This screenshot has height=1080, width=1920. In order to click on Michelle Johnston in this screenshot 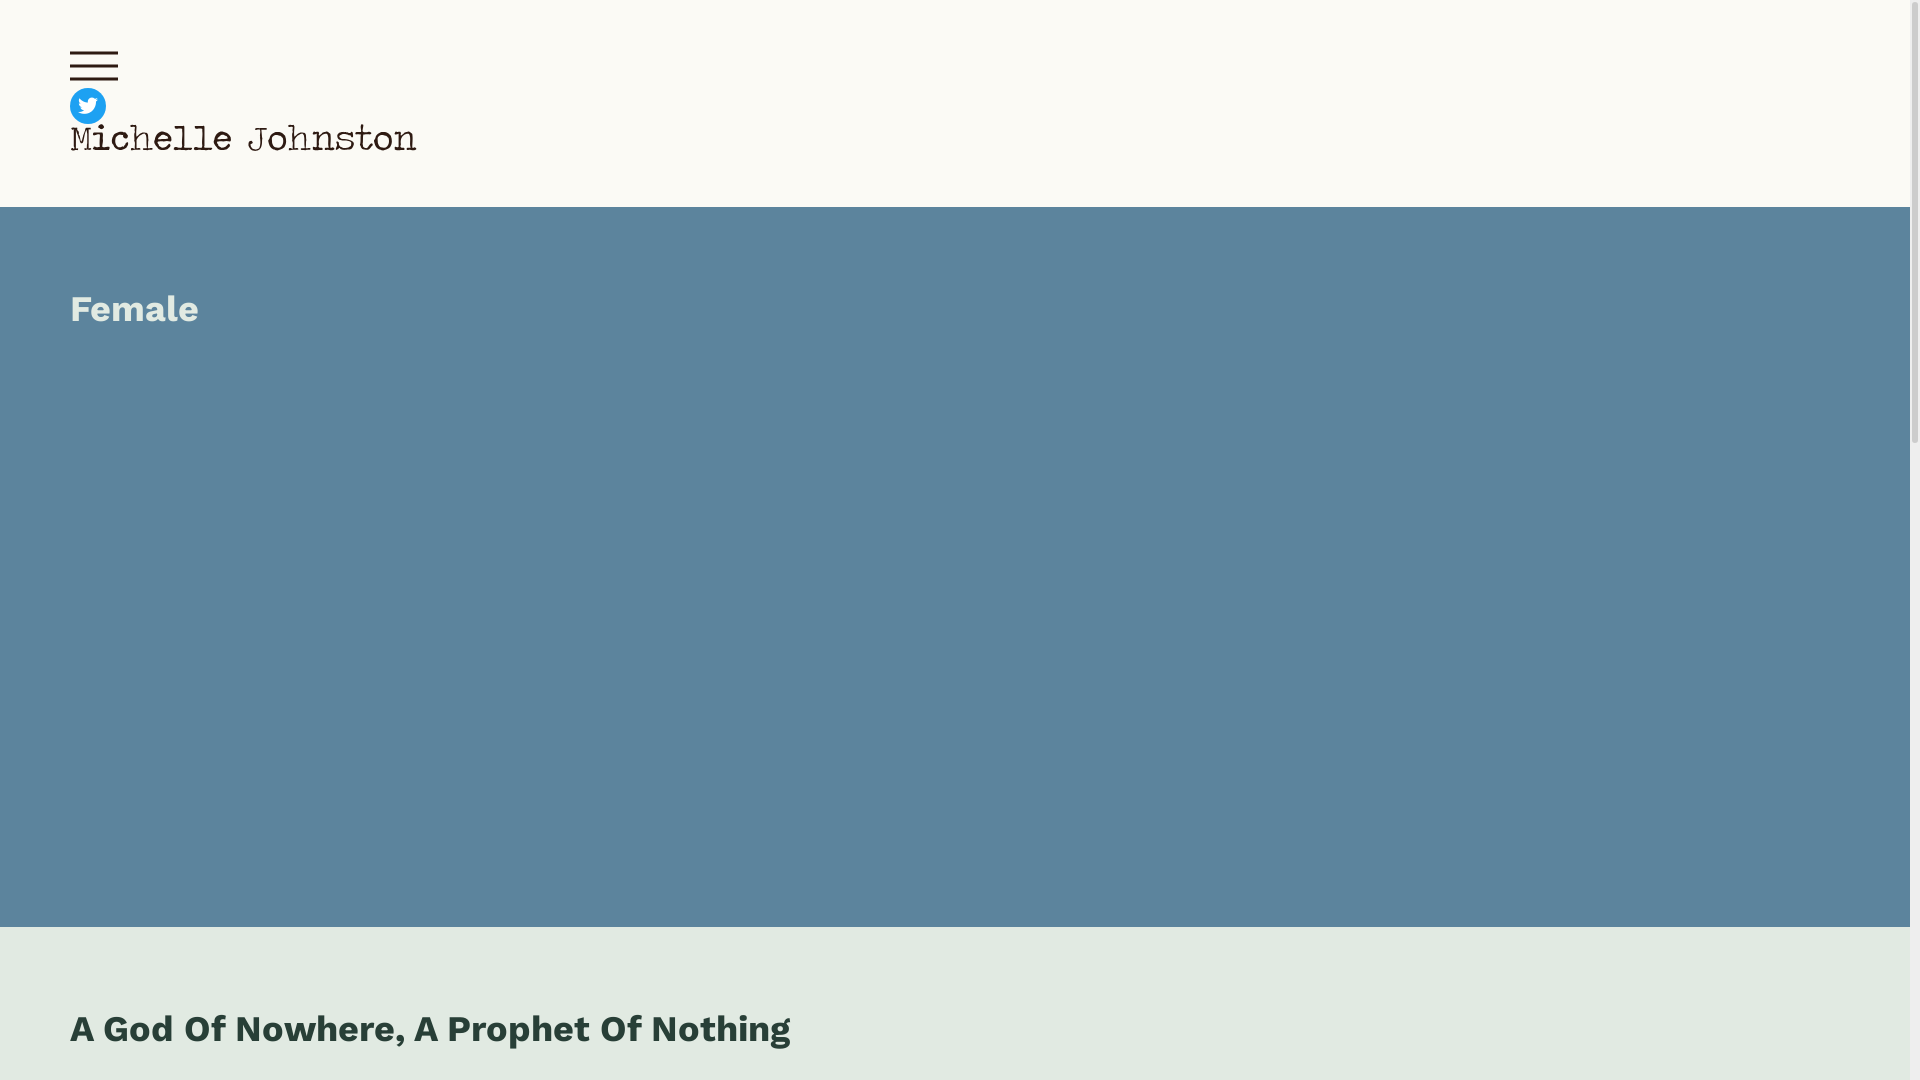, I will do `click(244, 144)`.